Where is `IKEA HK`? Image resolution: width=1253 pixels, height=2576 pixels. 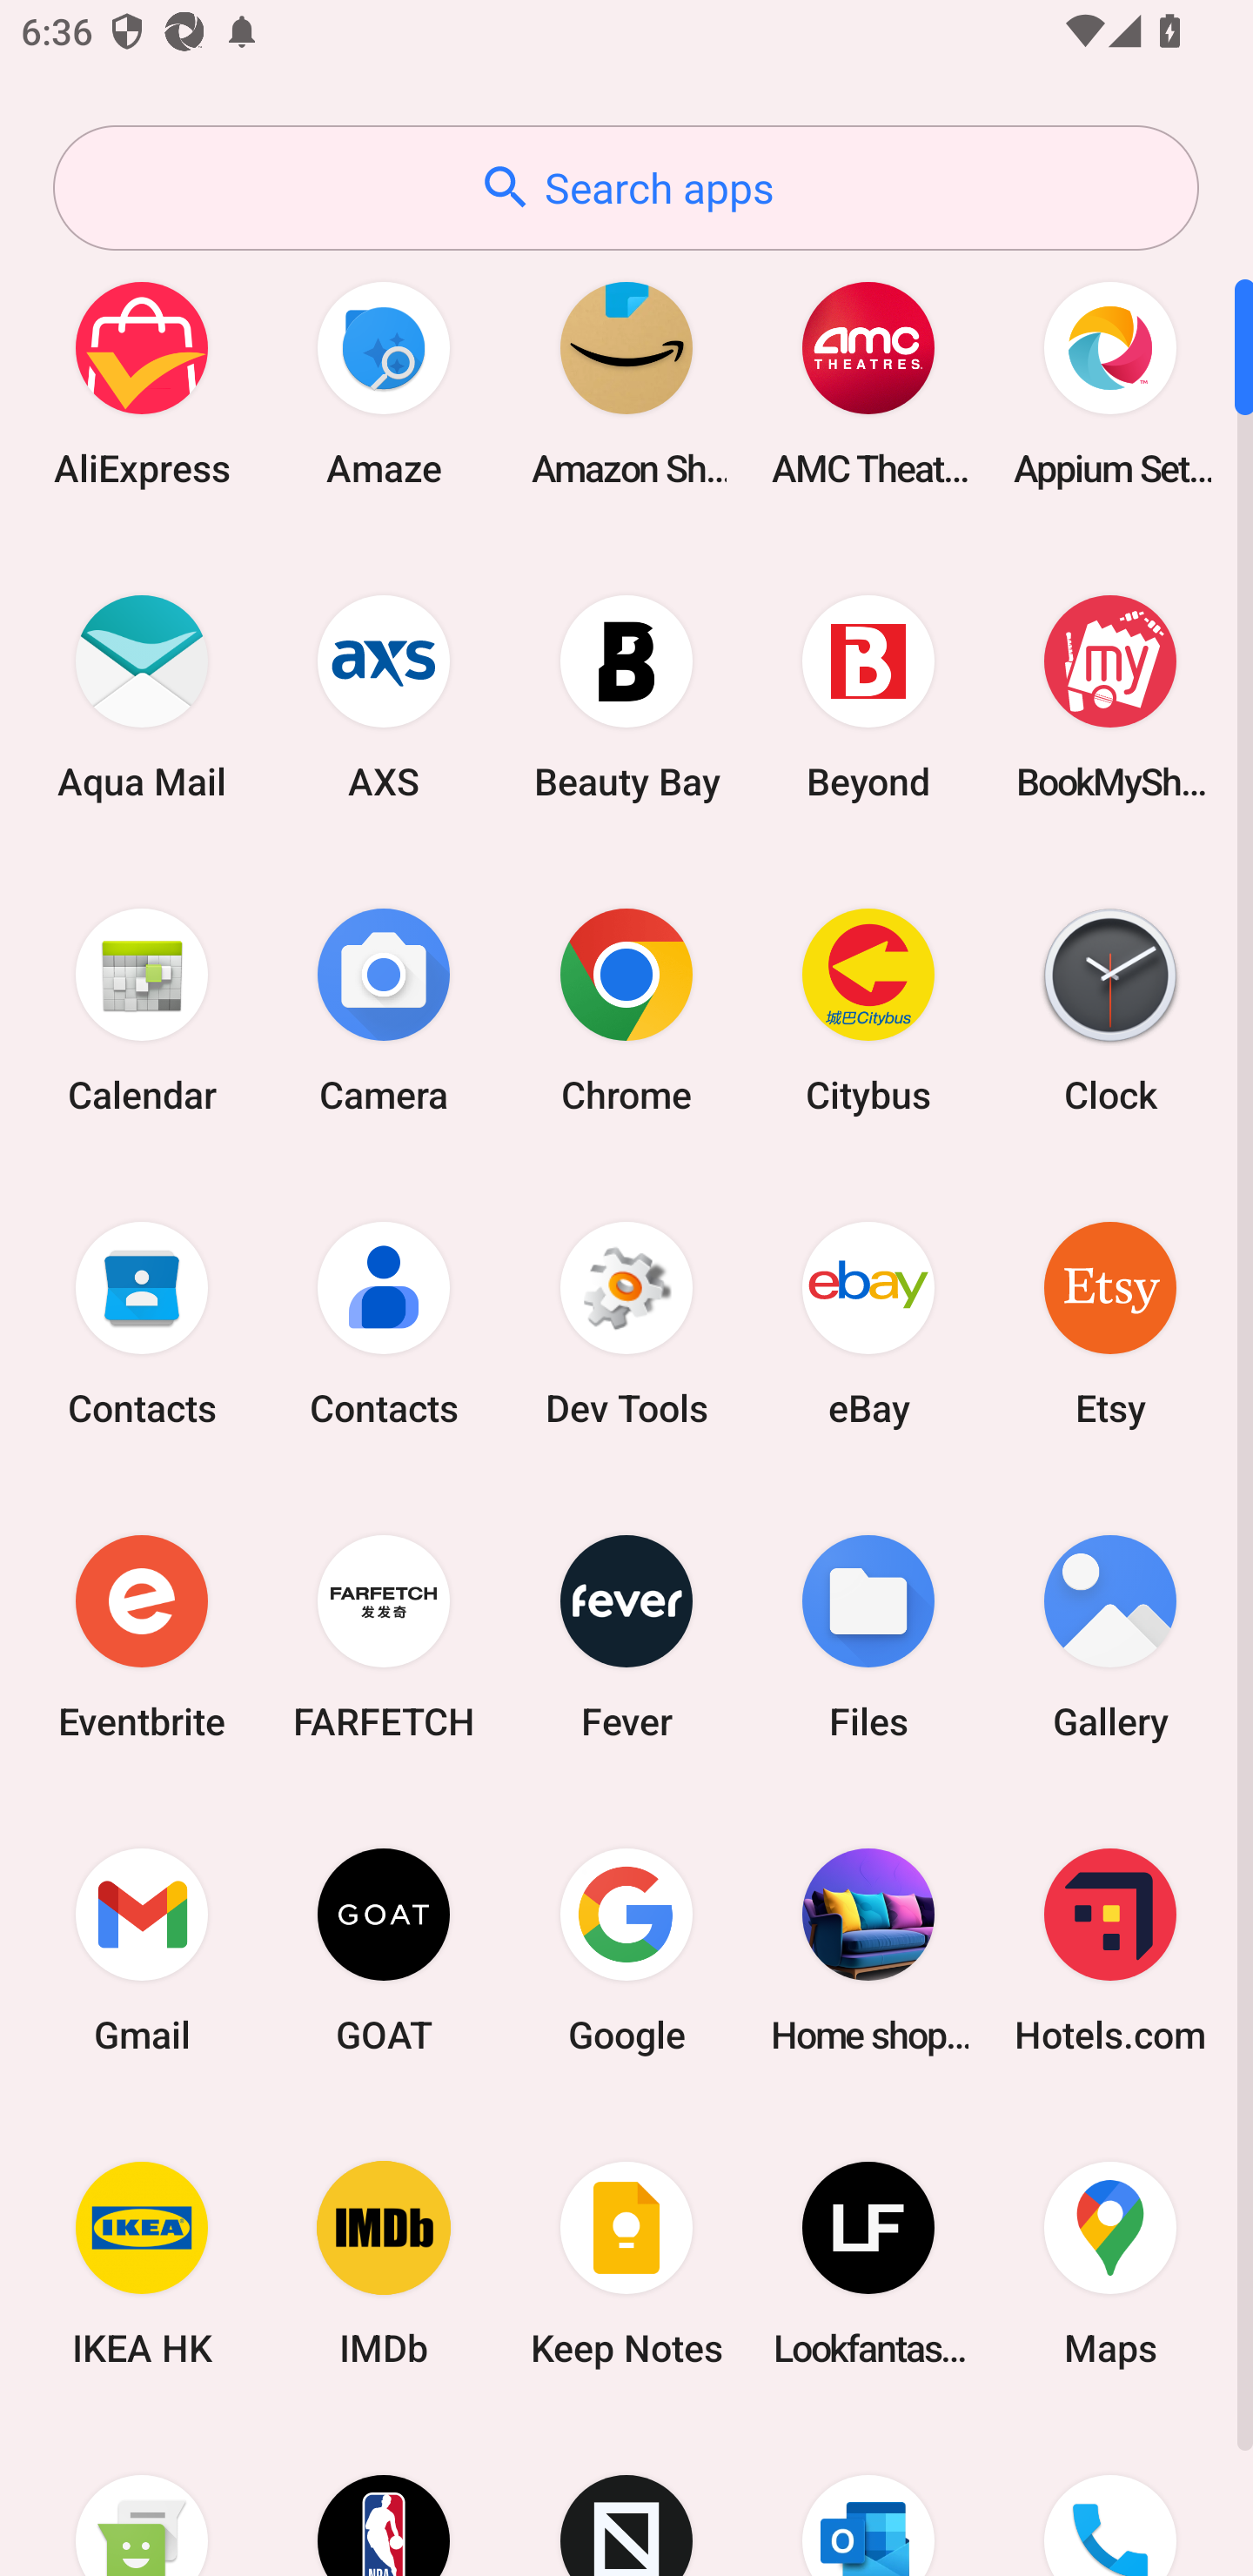
IKEA HK is located at coordinates (142, 2264).